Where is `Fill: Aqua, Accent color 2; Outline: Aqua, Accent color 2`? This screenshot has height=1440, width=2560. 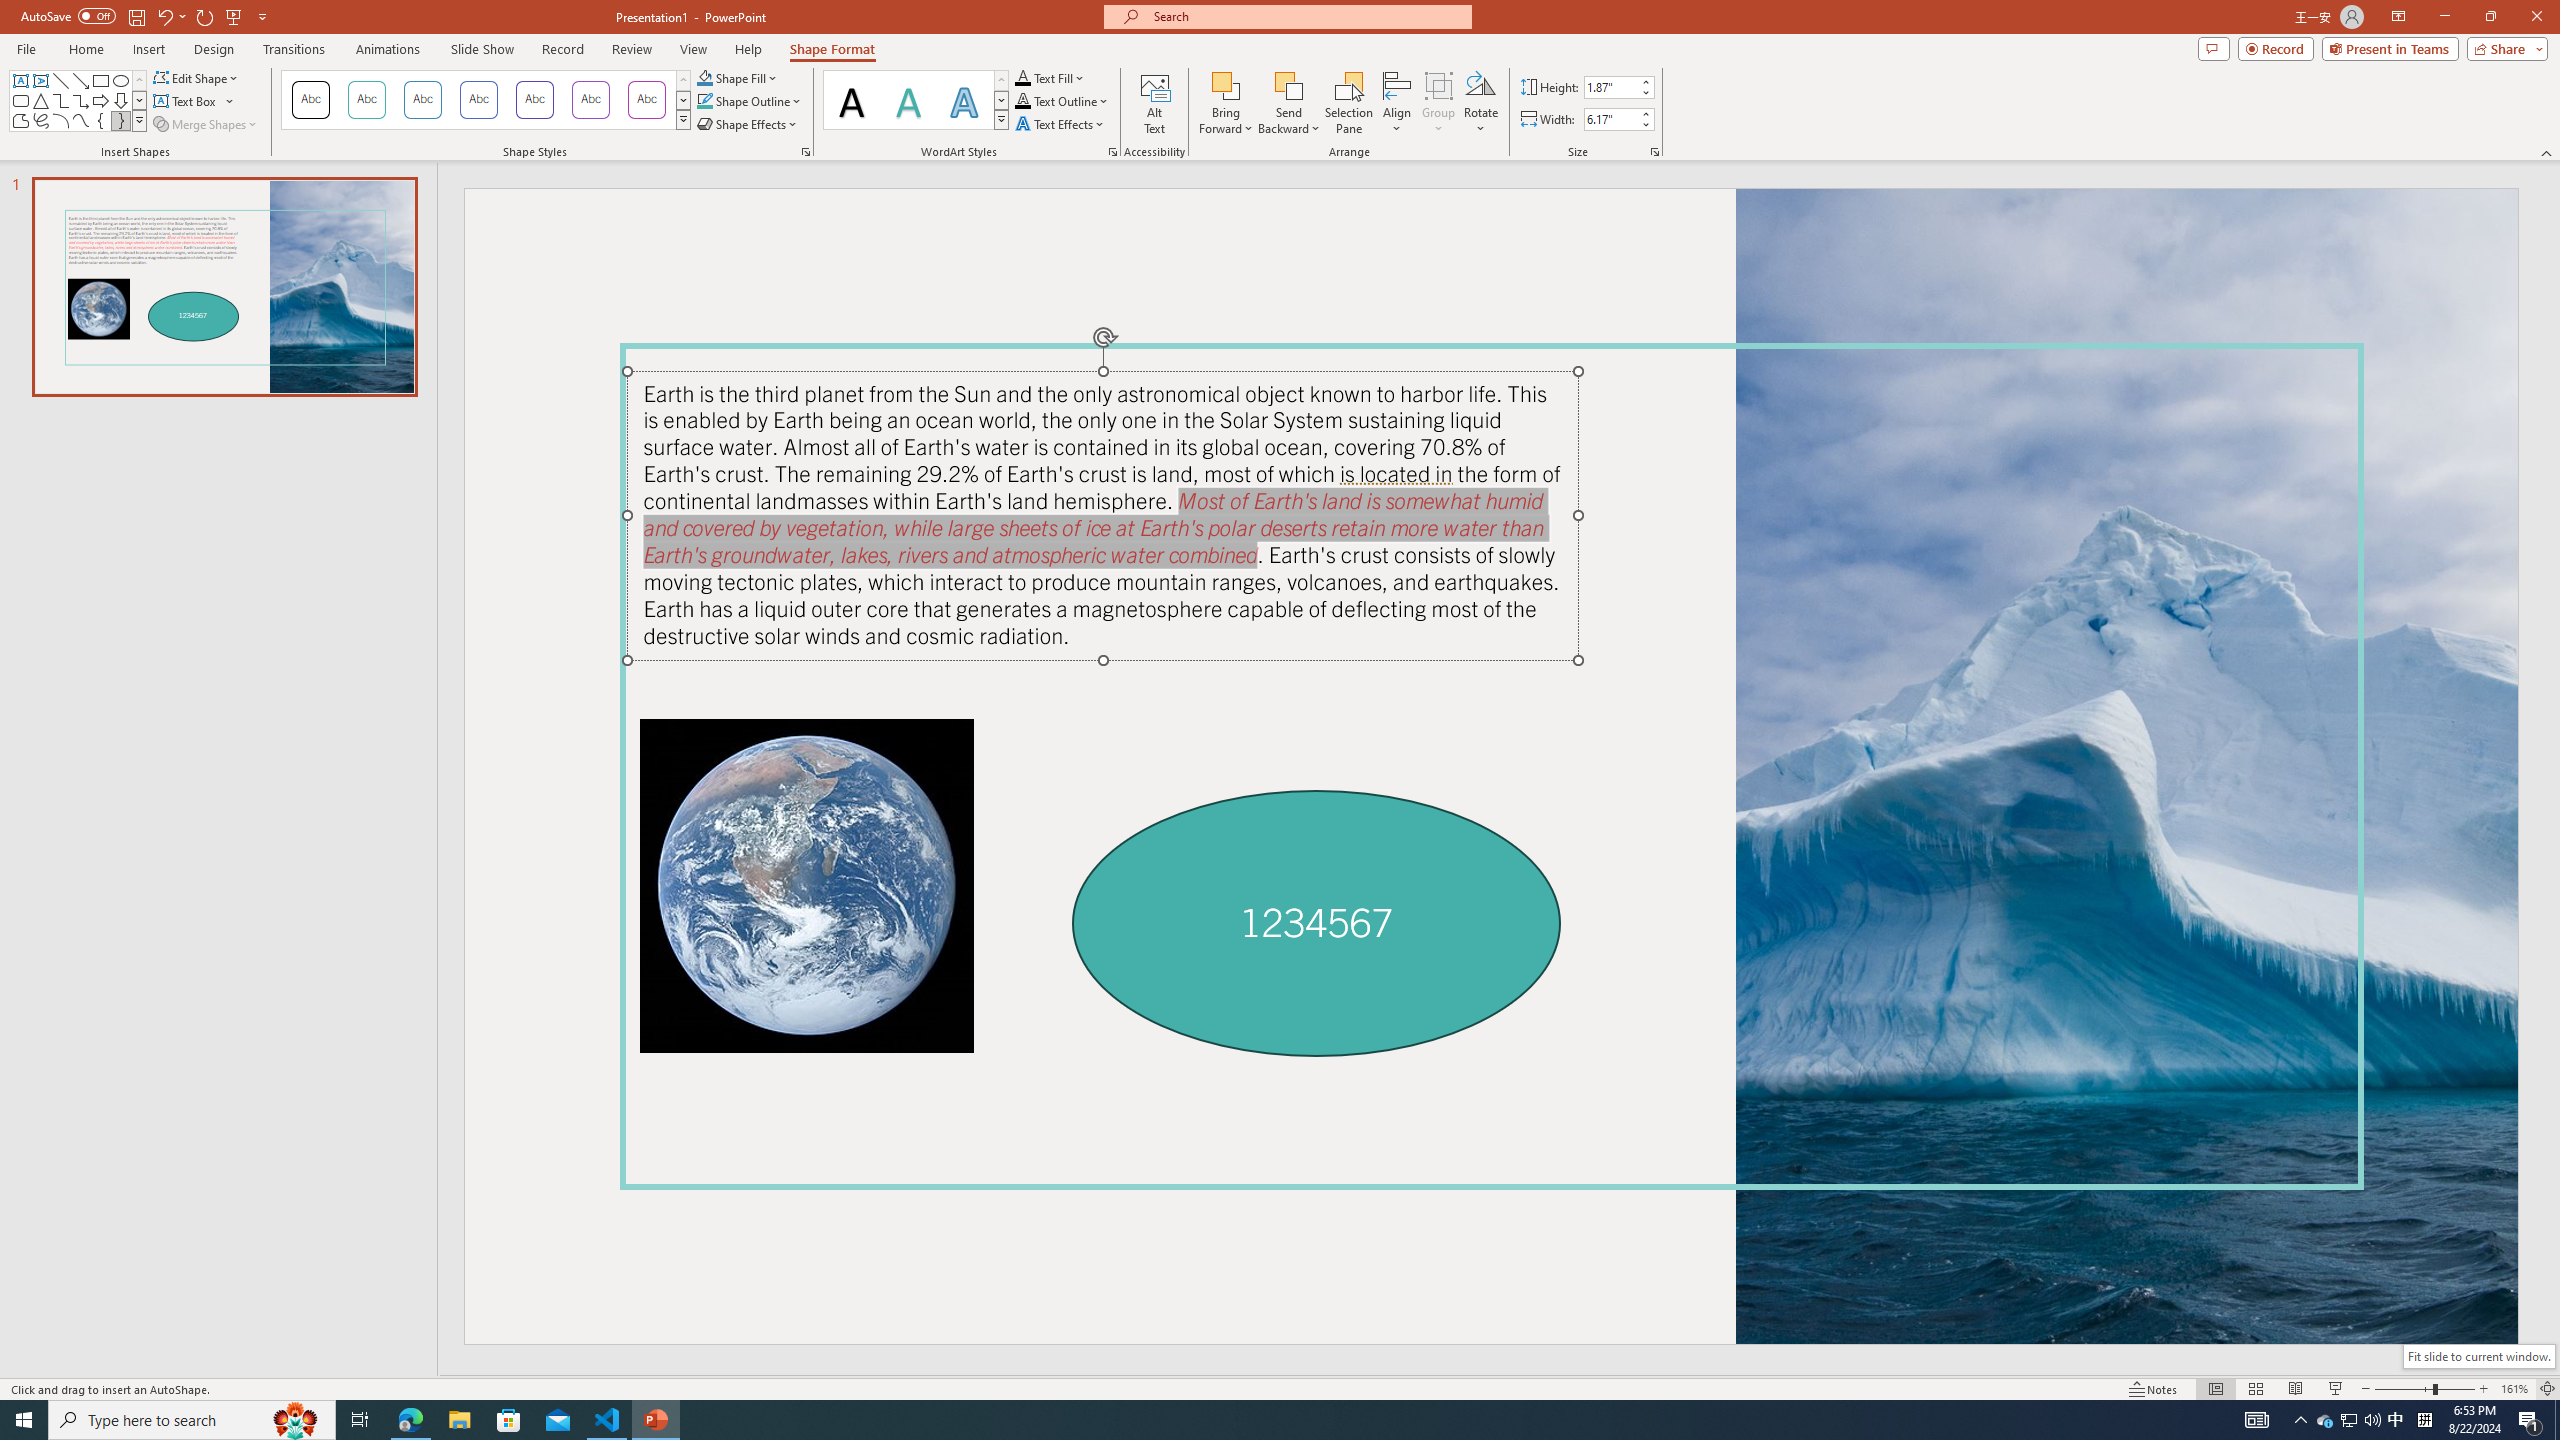
Fill: Aqua, Accent color 2; Outline: Aqua, Accent color 2 is located at coordinates (964, 100).